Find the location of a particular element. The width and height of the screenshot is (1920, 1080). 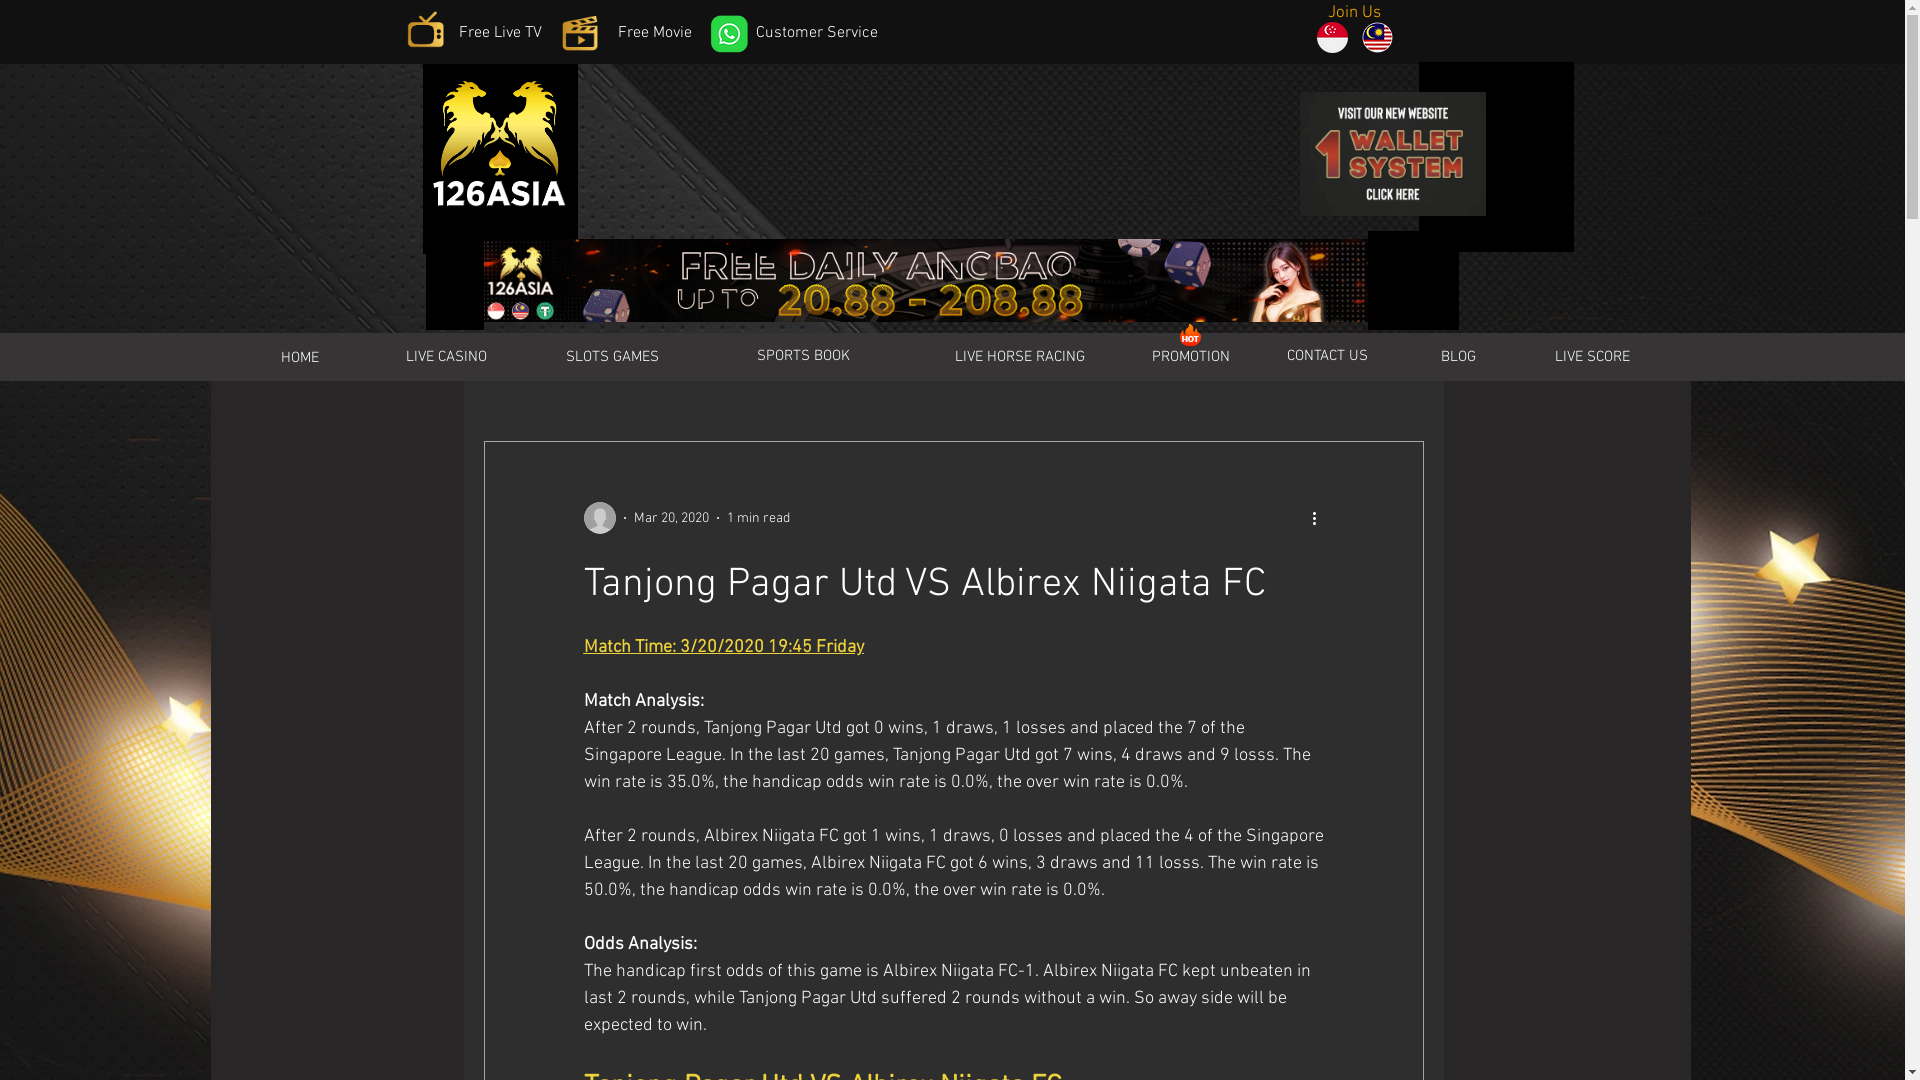

HOME is located at coordinates (299, 358).